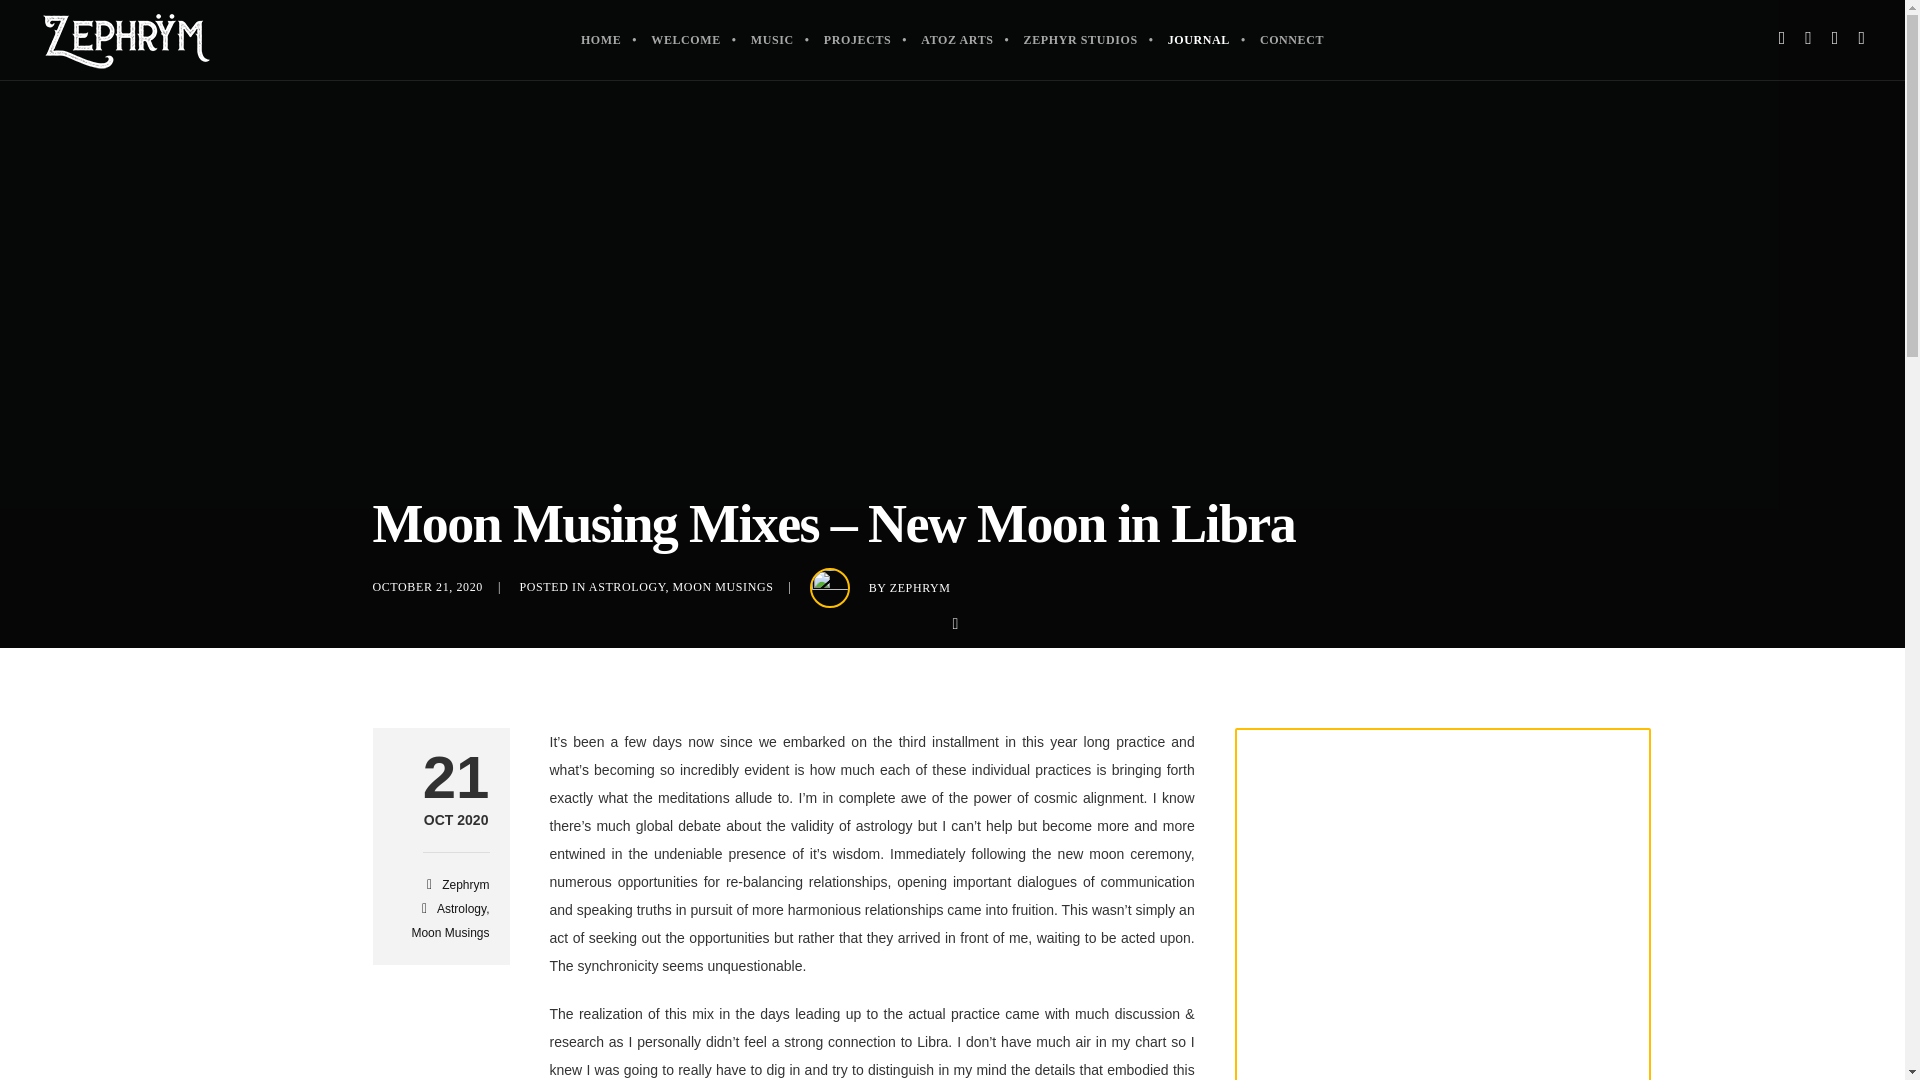 The image size is (1920, 1080). What do you see at coordinates (465, 885) in the screenshot?
I see `Zephrym` at bounding box center [465, 885].